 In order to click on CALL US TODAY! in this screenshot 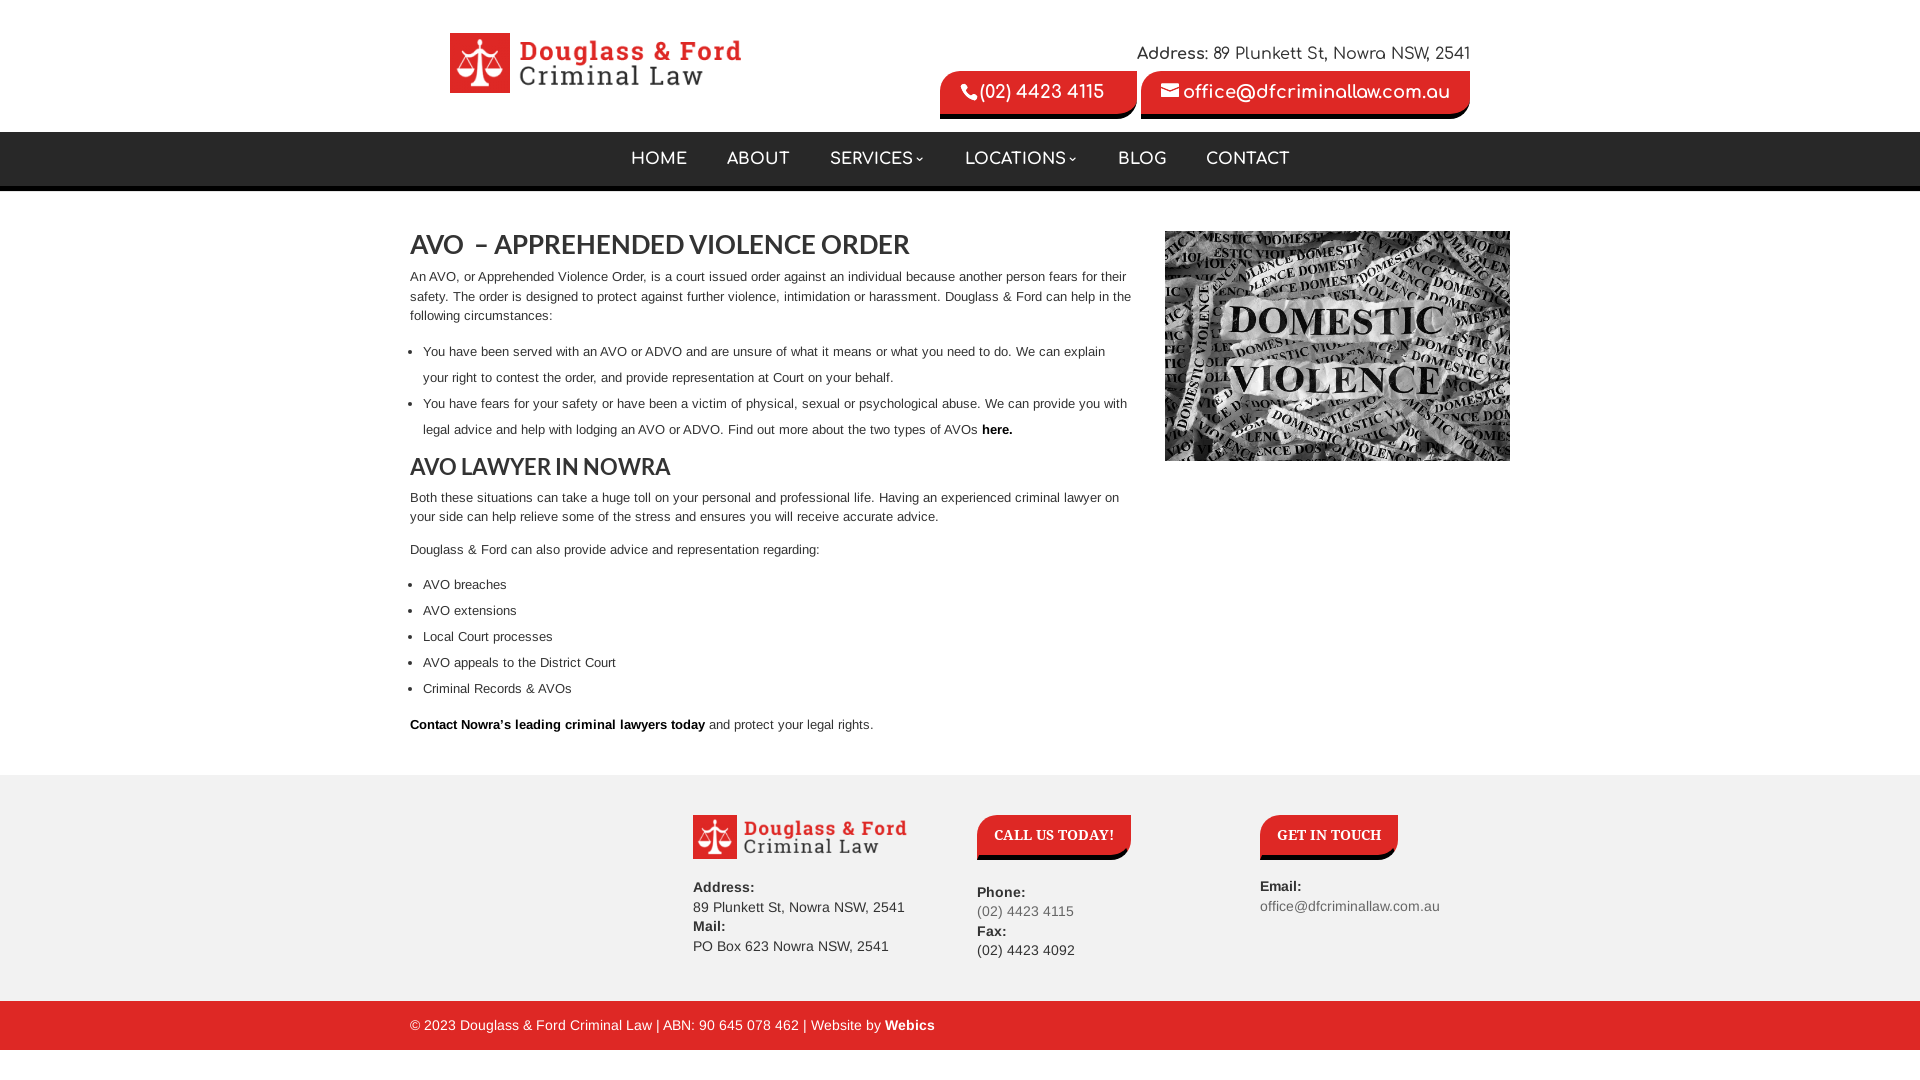, I will do `click(1053, 837)`.